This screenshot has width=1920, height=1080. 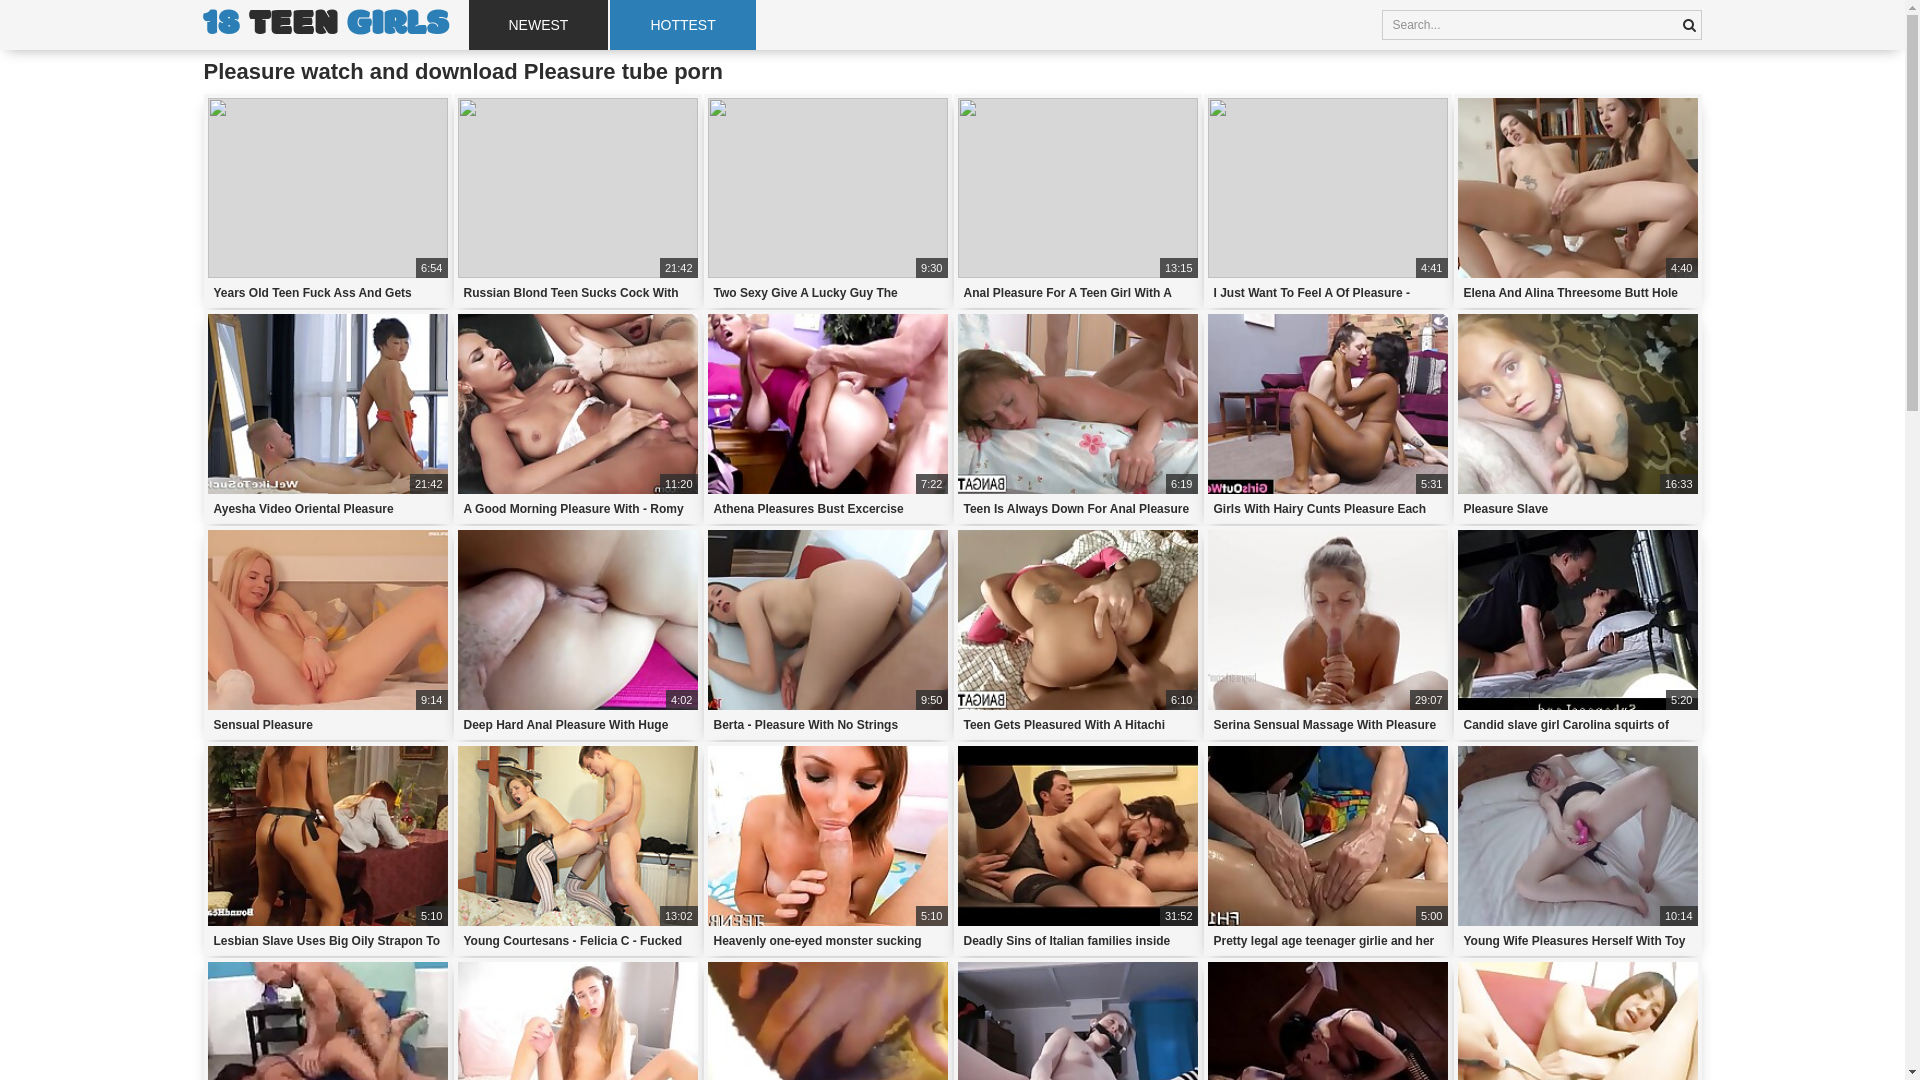 I want to click on Athena Pleasures Bust Excercise, so click(x=828, y=509).